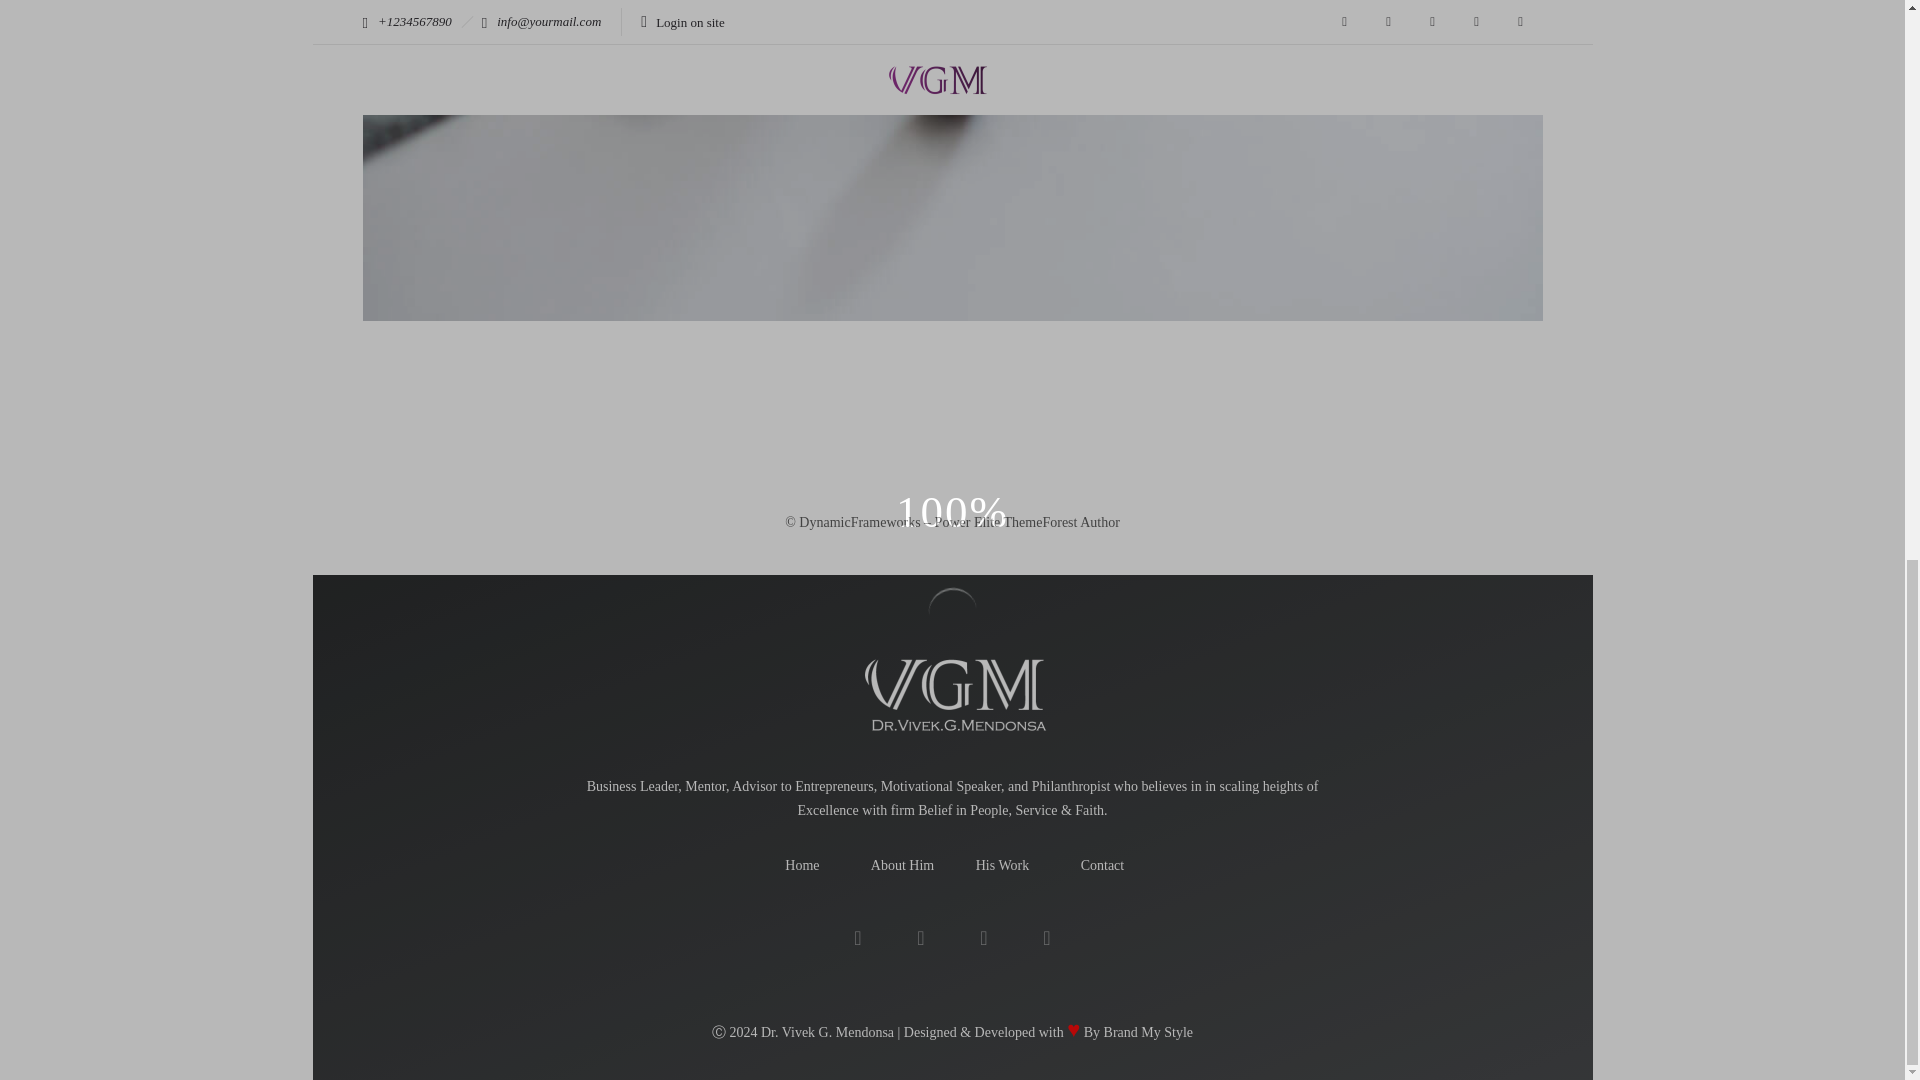 The width and height of the screenshot is (1920, 1080). Describe the element at coordinates (1148, 1032) in the screenshot. I see `Brand My Style` at that location.